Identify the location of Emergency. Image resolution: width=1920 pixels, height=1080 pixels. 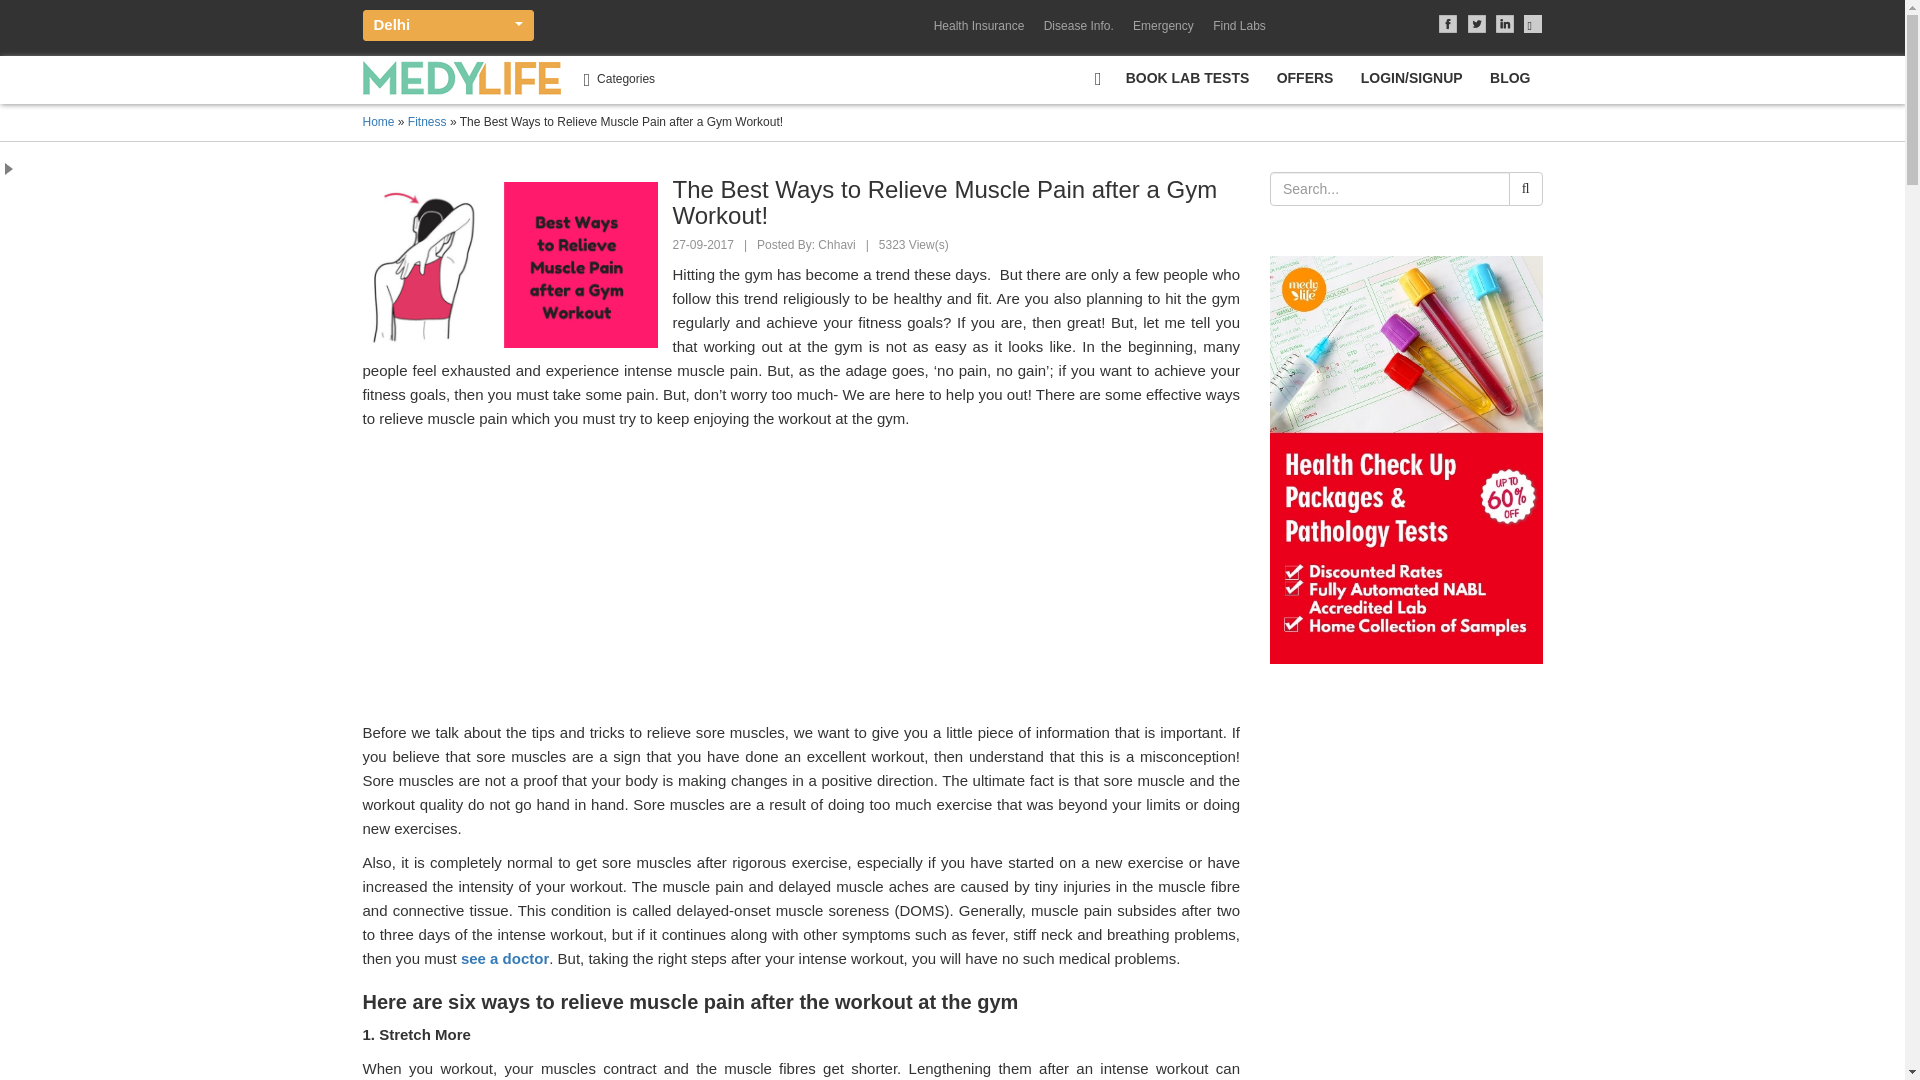
(1163, 26).